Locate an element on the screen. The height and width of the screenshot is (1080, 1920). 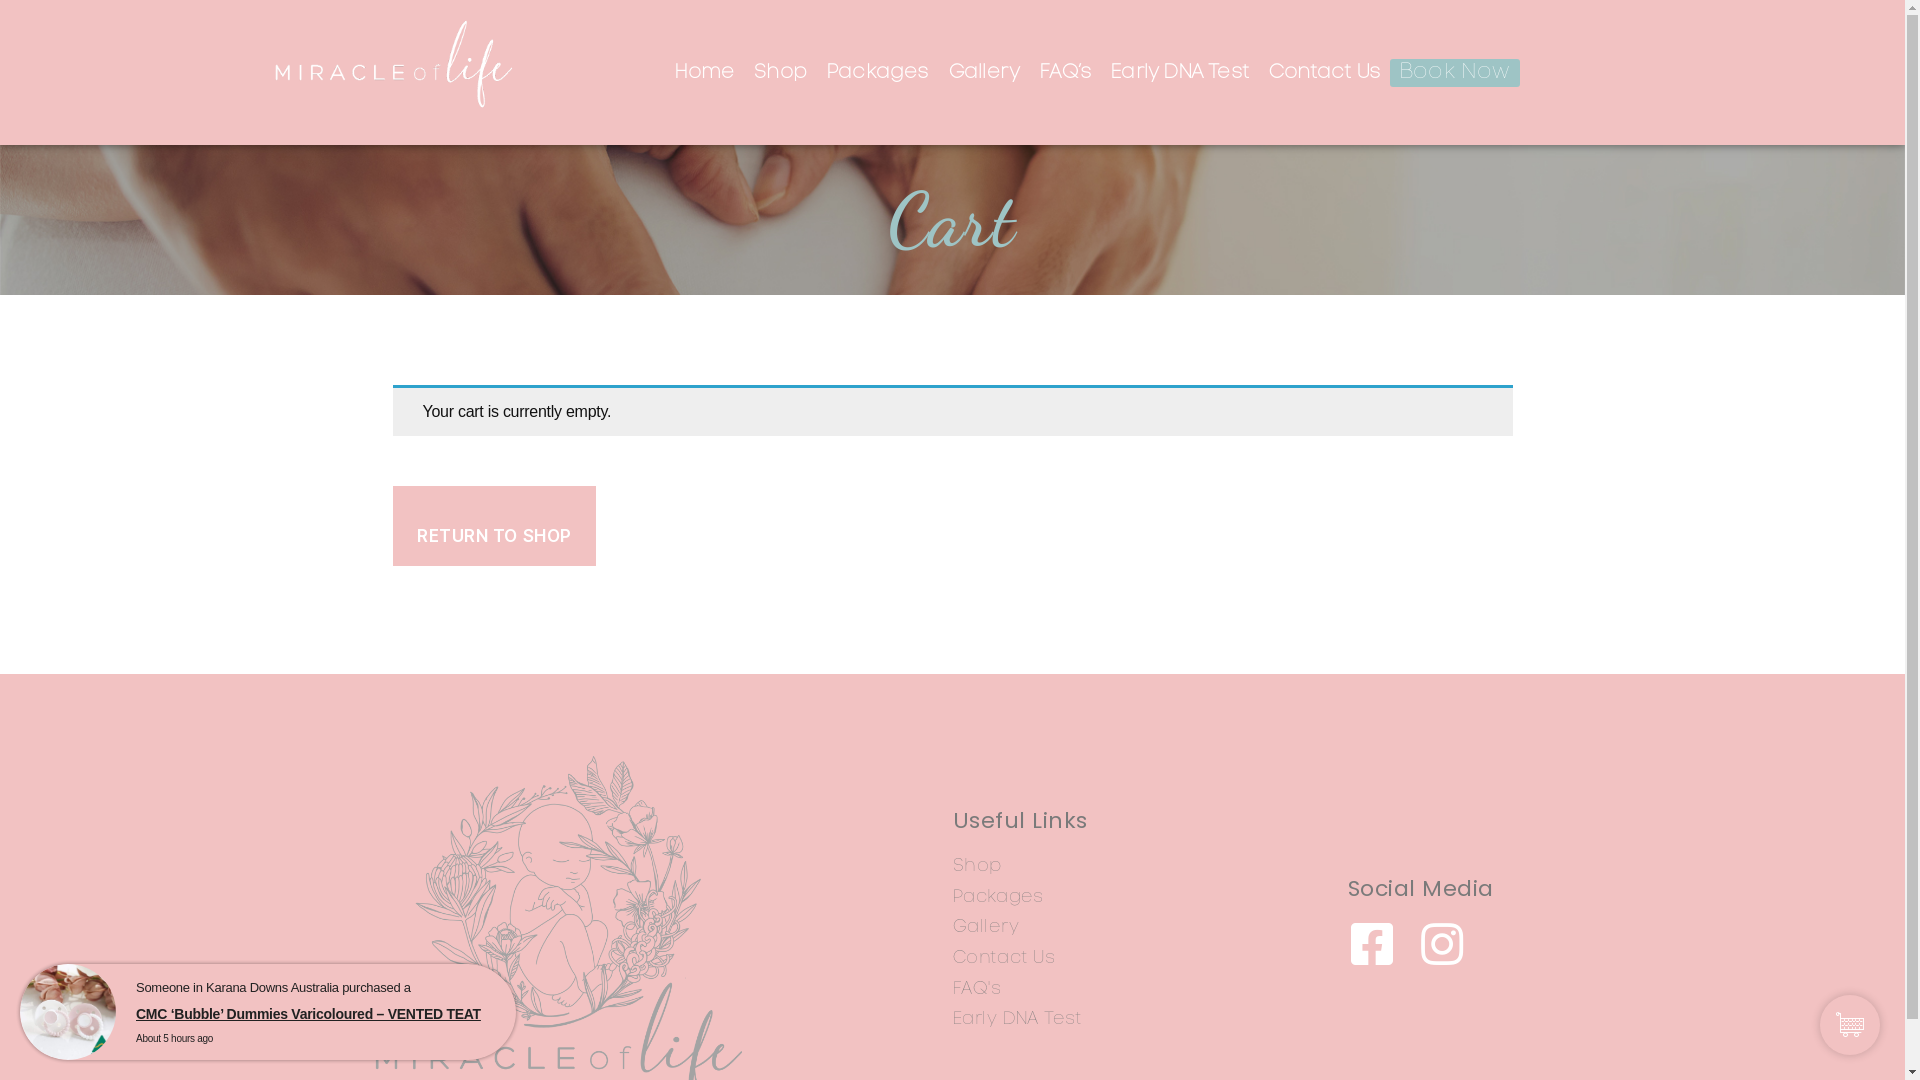
Packages is located at coordinates (1150, 898).